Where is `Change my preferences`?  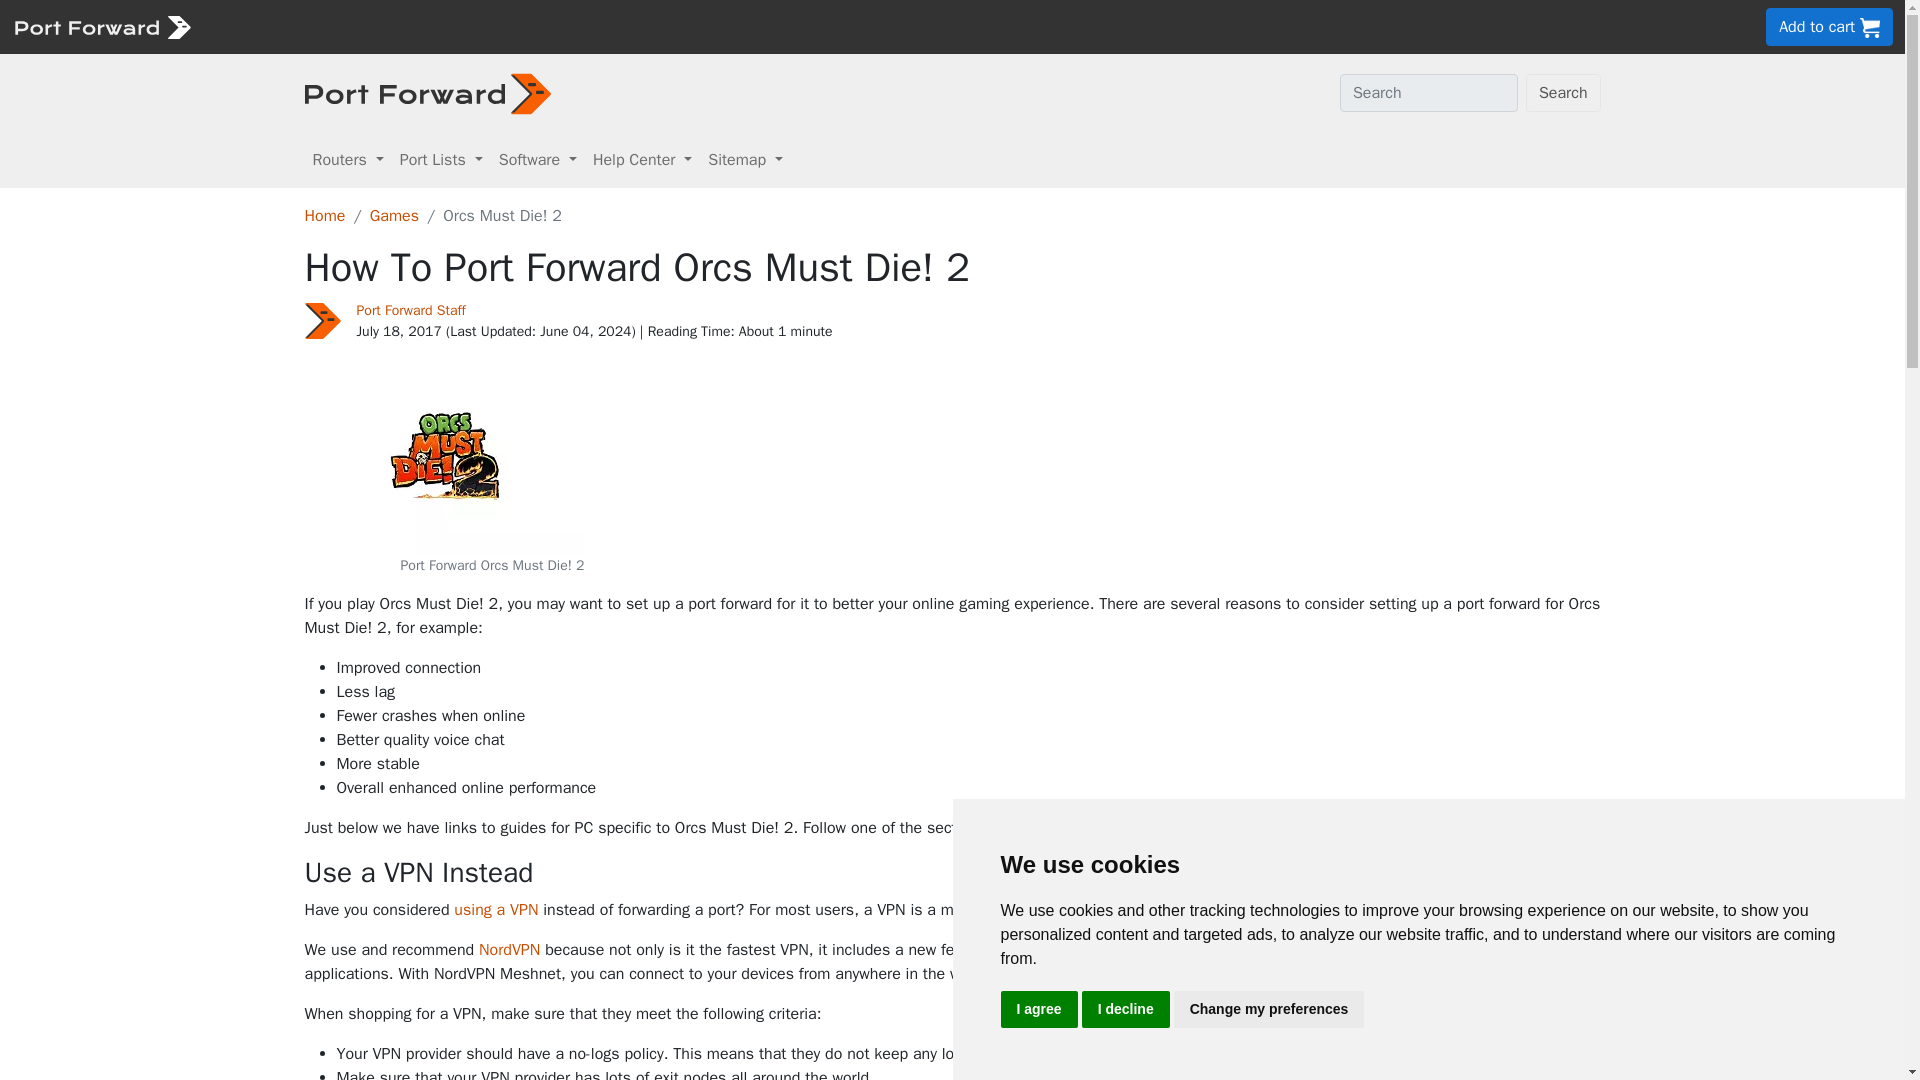 Change my preferences is located at coordinates (1269, 1010).